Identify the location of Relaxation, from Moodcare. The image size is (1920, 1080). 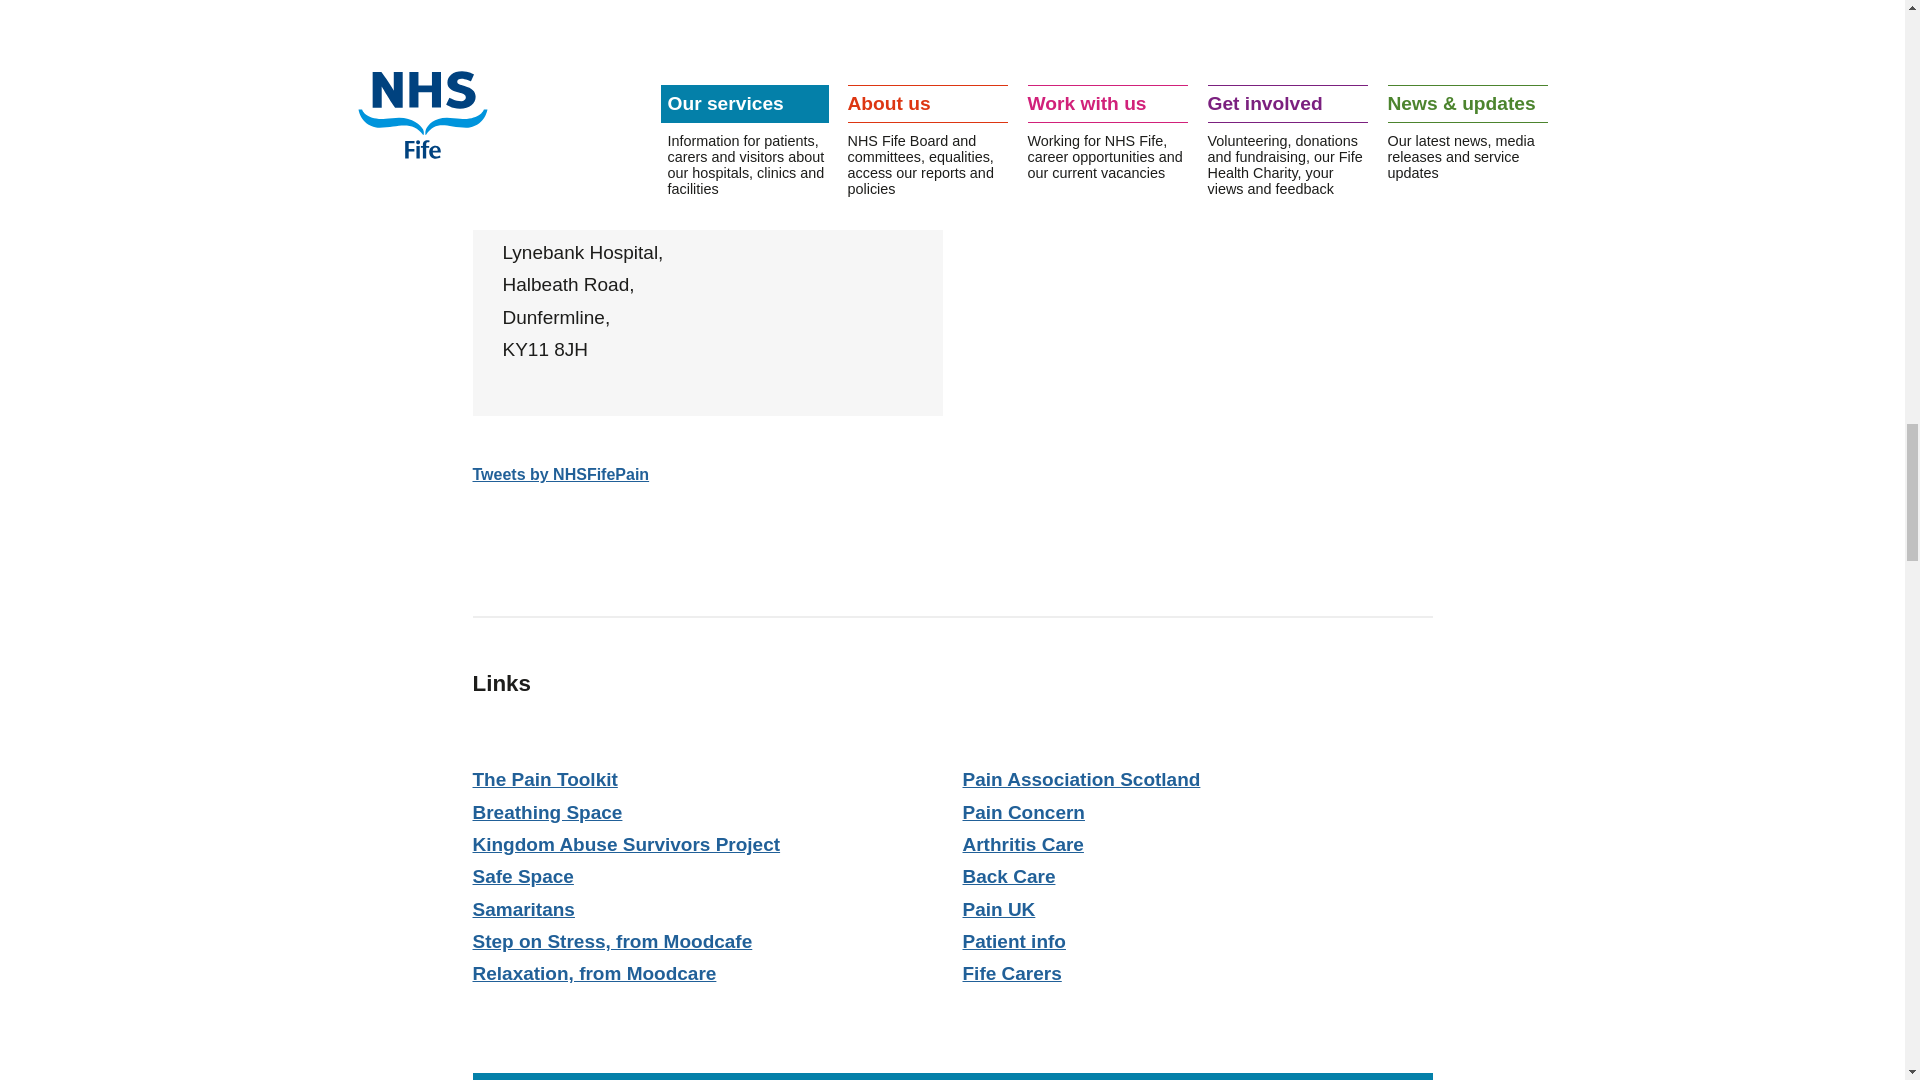
(594, 973).